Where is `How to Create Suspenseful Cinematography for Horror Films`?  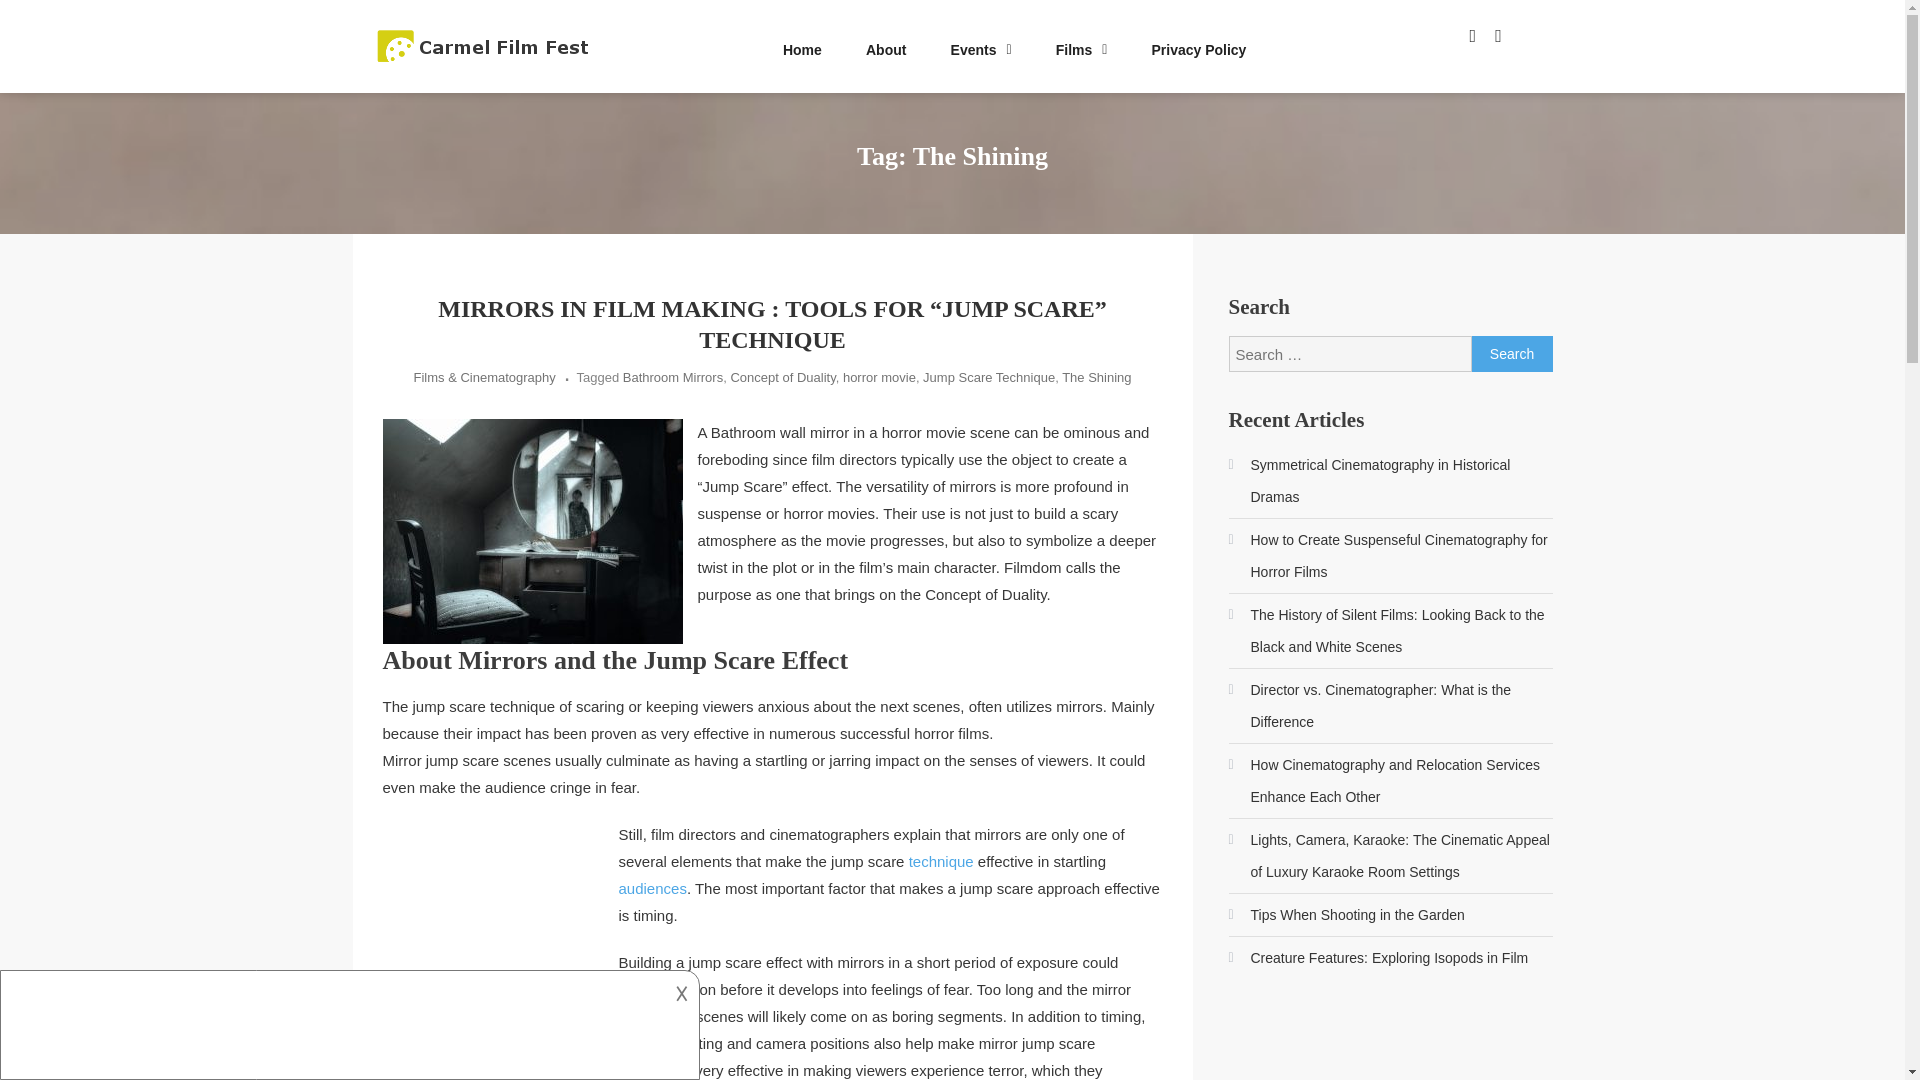 How to Create Suspenseful Cinematography for Horror Films is located at coordinates (1390, 555).